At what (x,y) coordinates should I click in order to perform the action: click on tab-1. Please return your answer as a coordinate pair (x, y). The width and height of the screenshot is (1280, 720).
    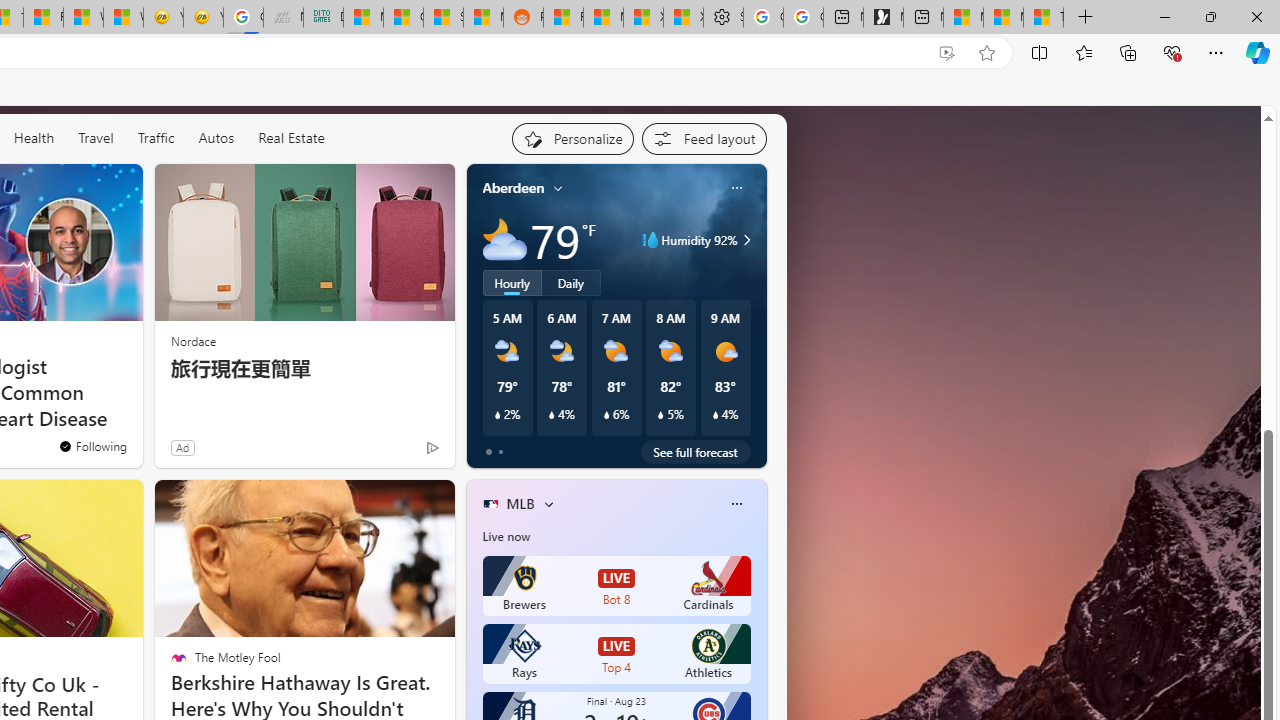
    Looking at the image, I should click on (500, 452).